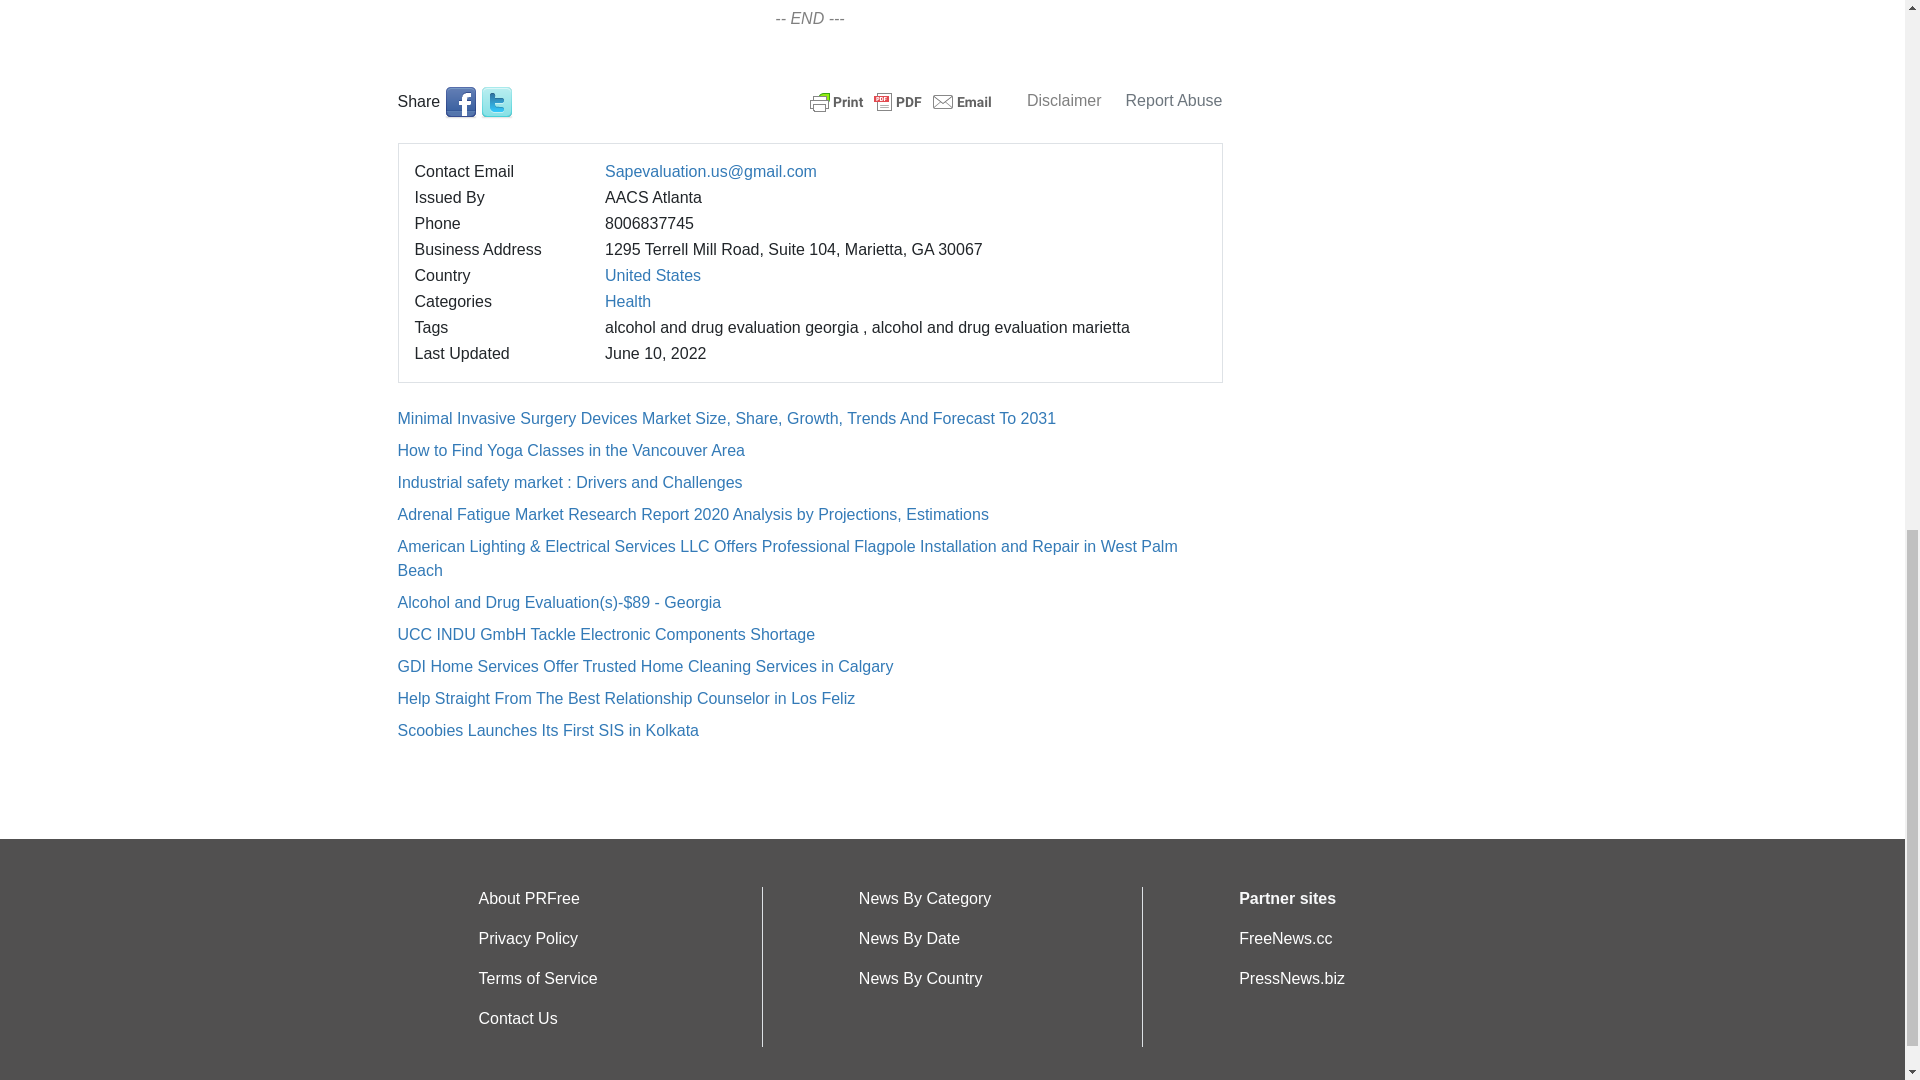 This screenshot has width=1920, height=1080. What do you see at coordinates (570, 450) in the screenshot?
I see `How to Find Yoga Classes in the Vancouver Area` at bounding box center [570, 450].